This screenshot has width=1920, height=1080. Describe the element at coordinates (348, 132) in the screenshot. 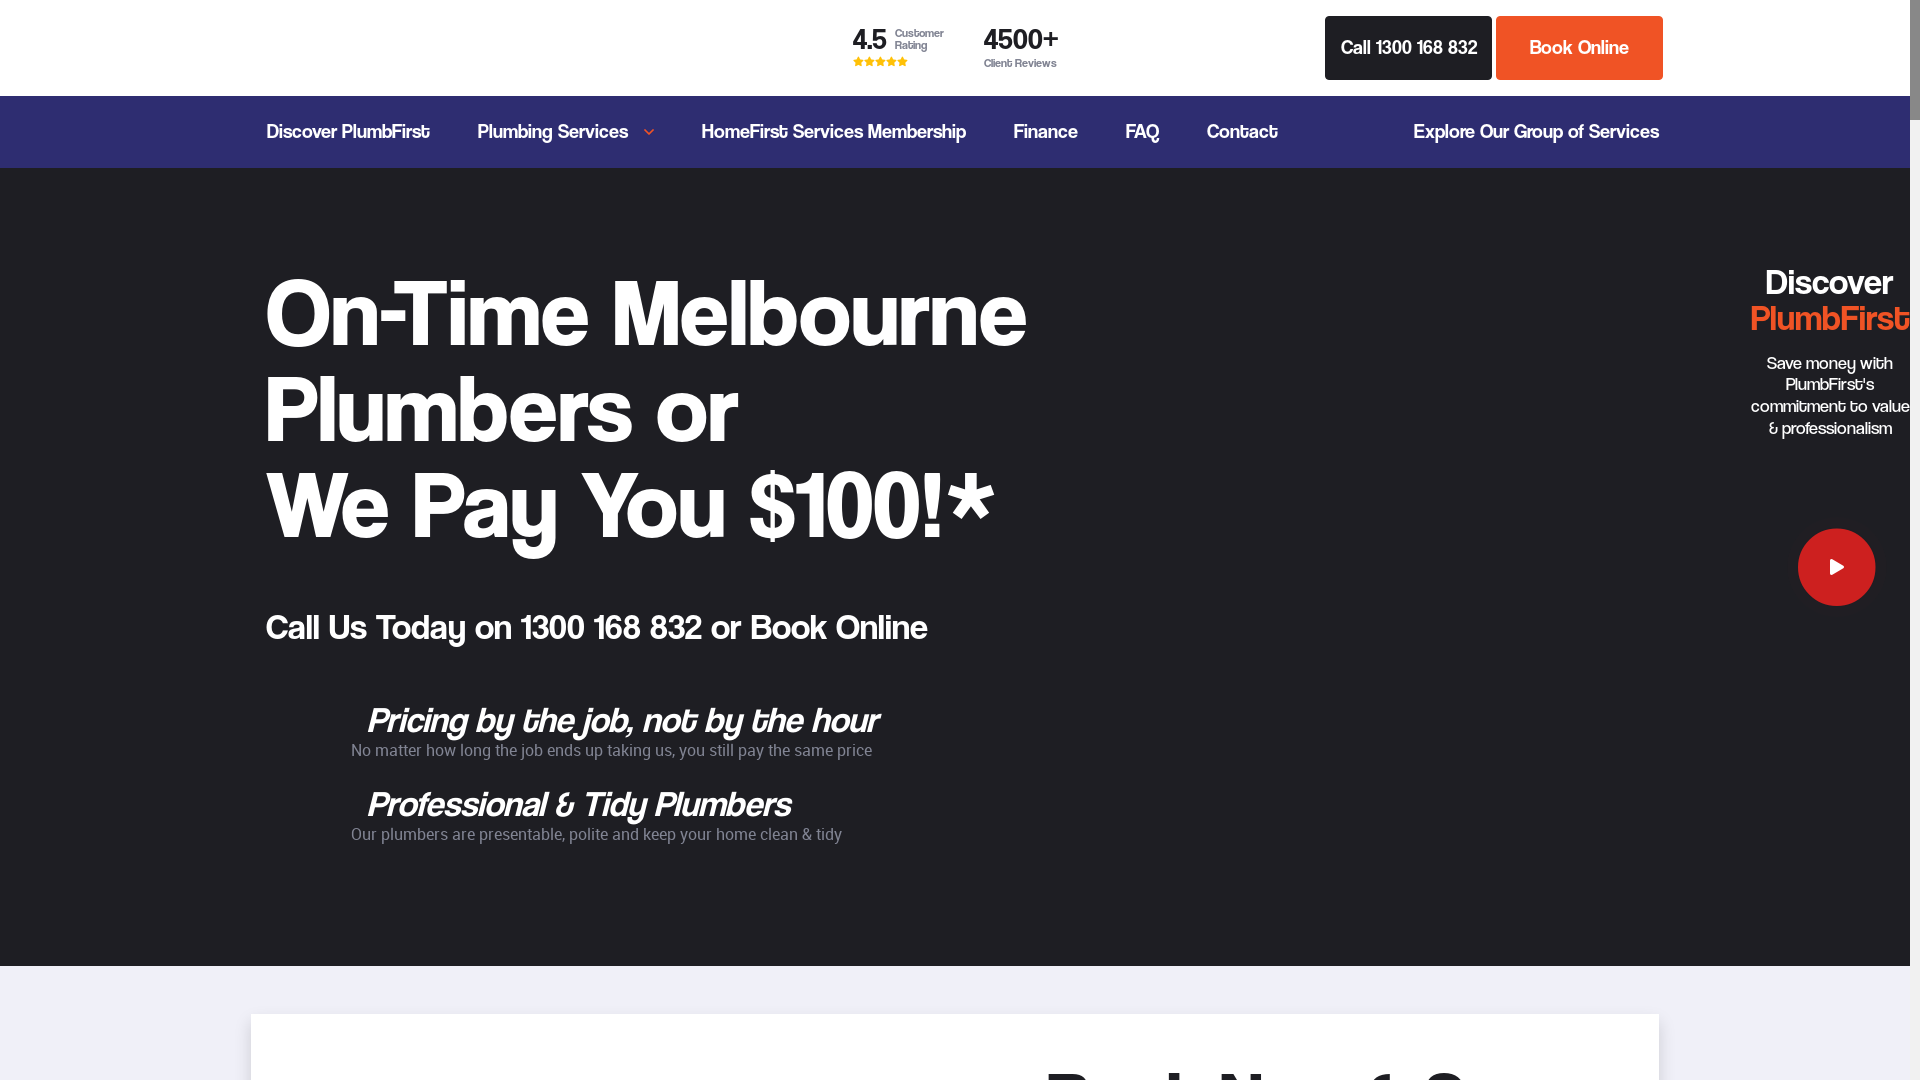

I see `Discover PlumbFirst` at that location.